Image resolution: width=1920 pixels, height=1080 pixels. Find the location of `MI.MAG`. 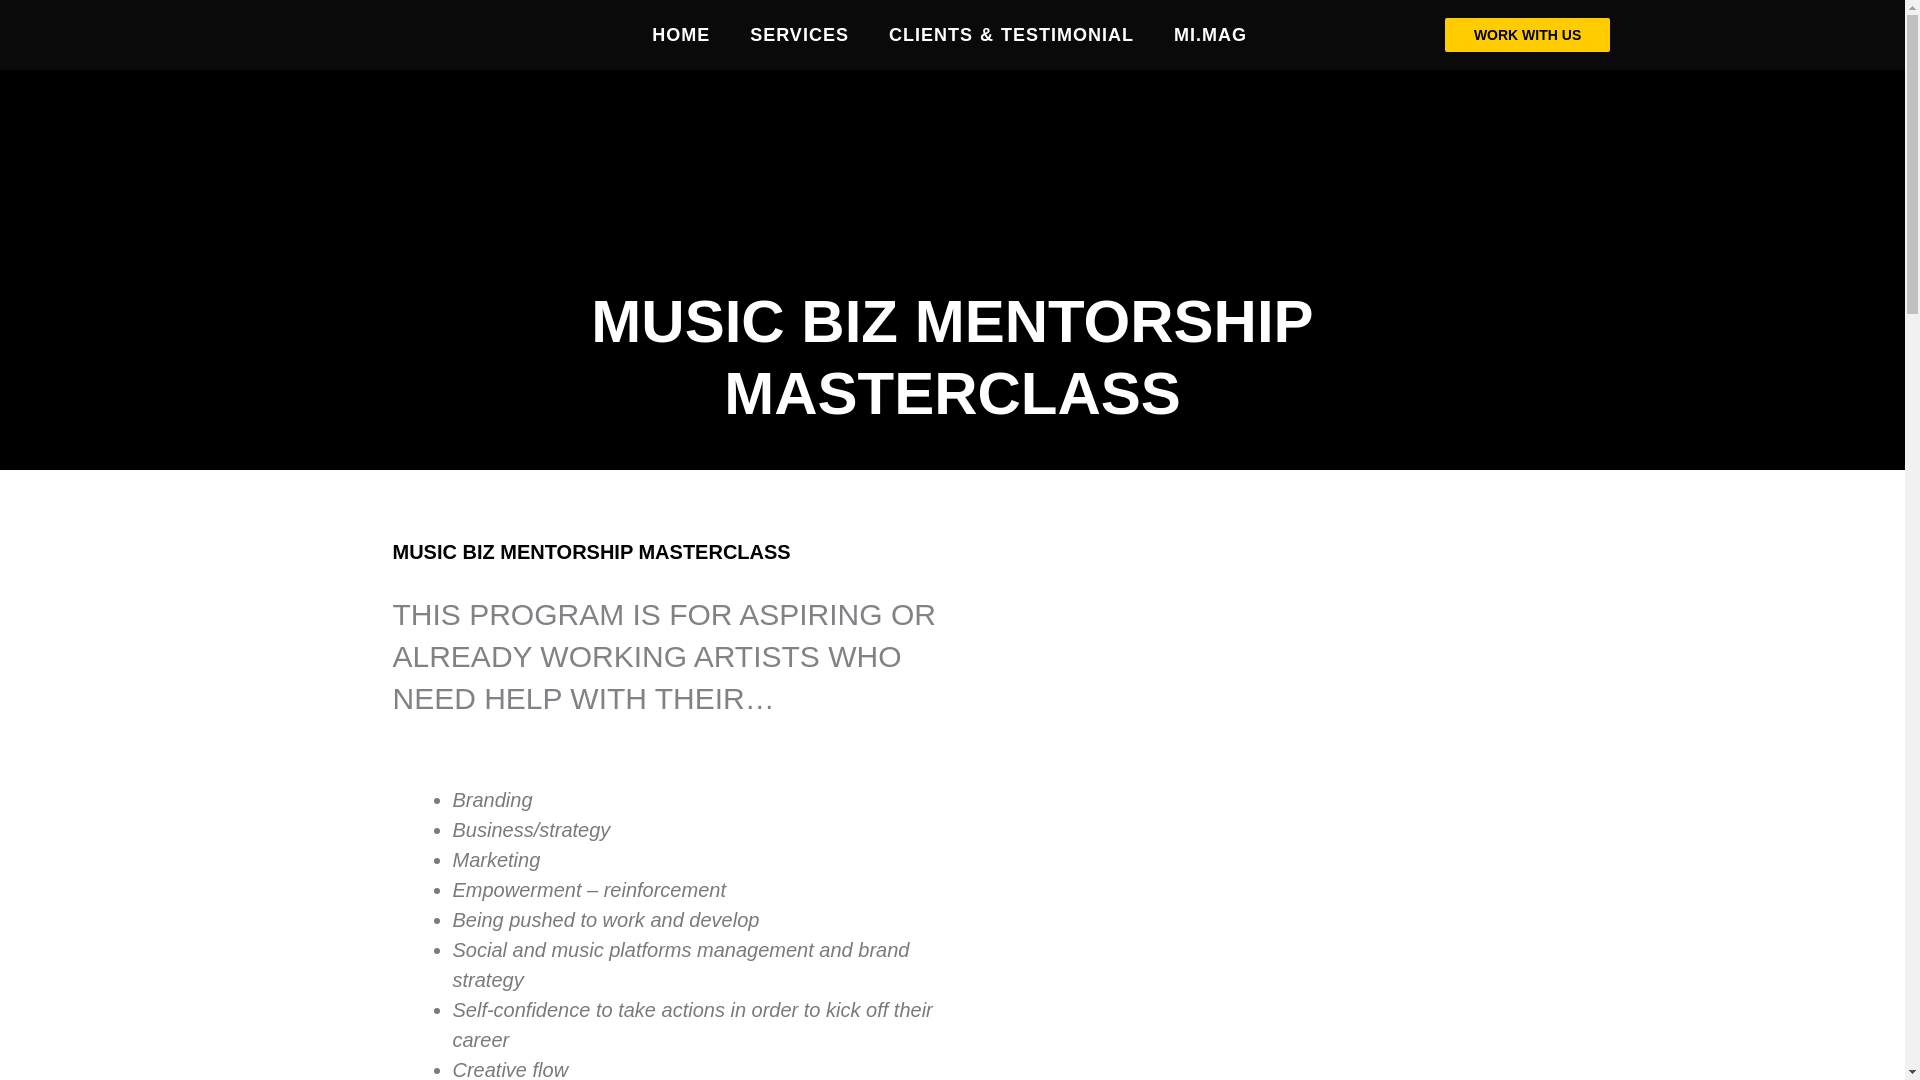

MI.MAG is located at coordinates (1210, 34).